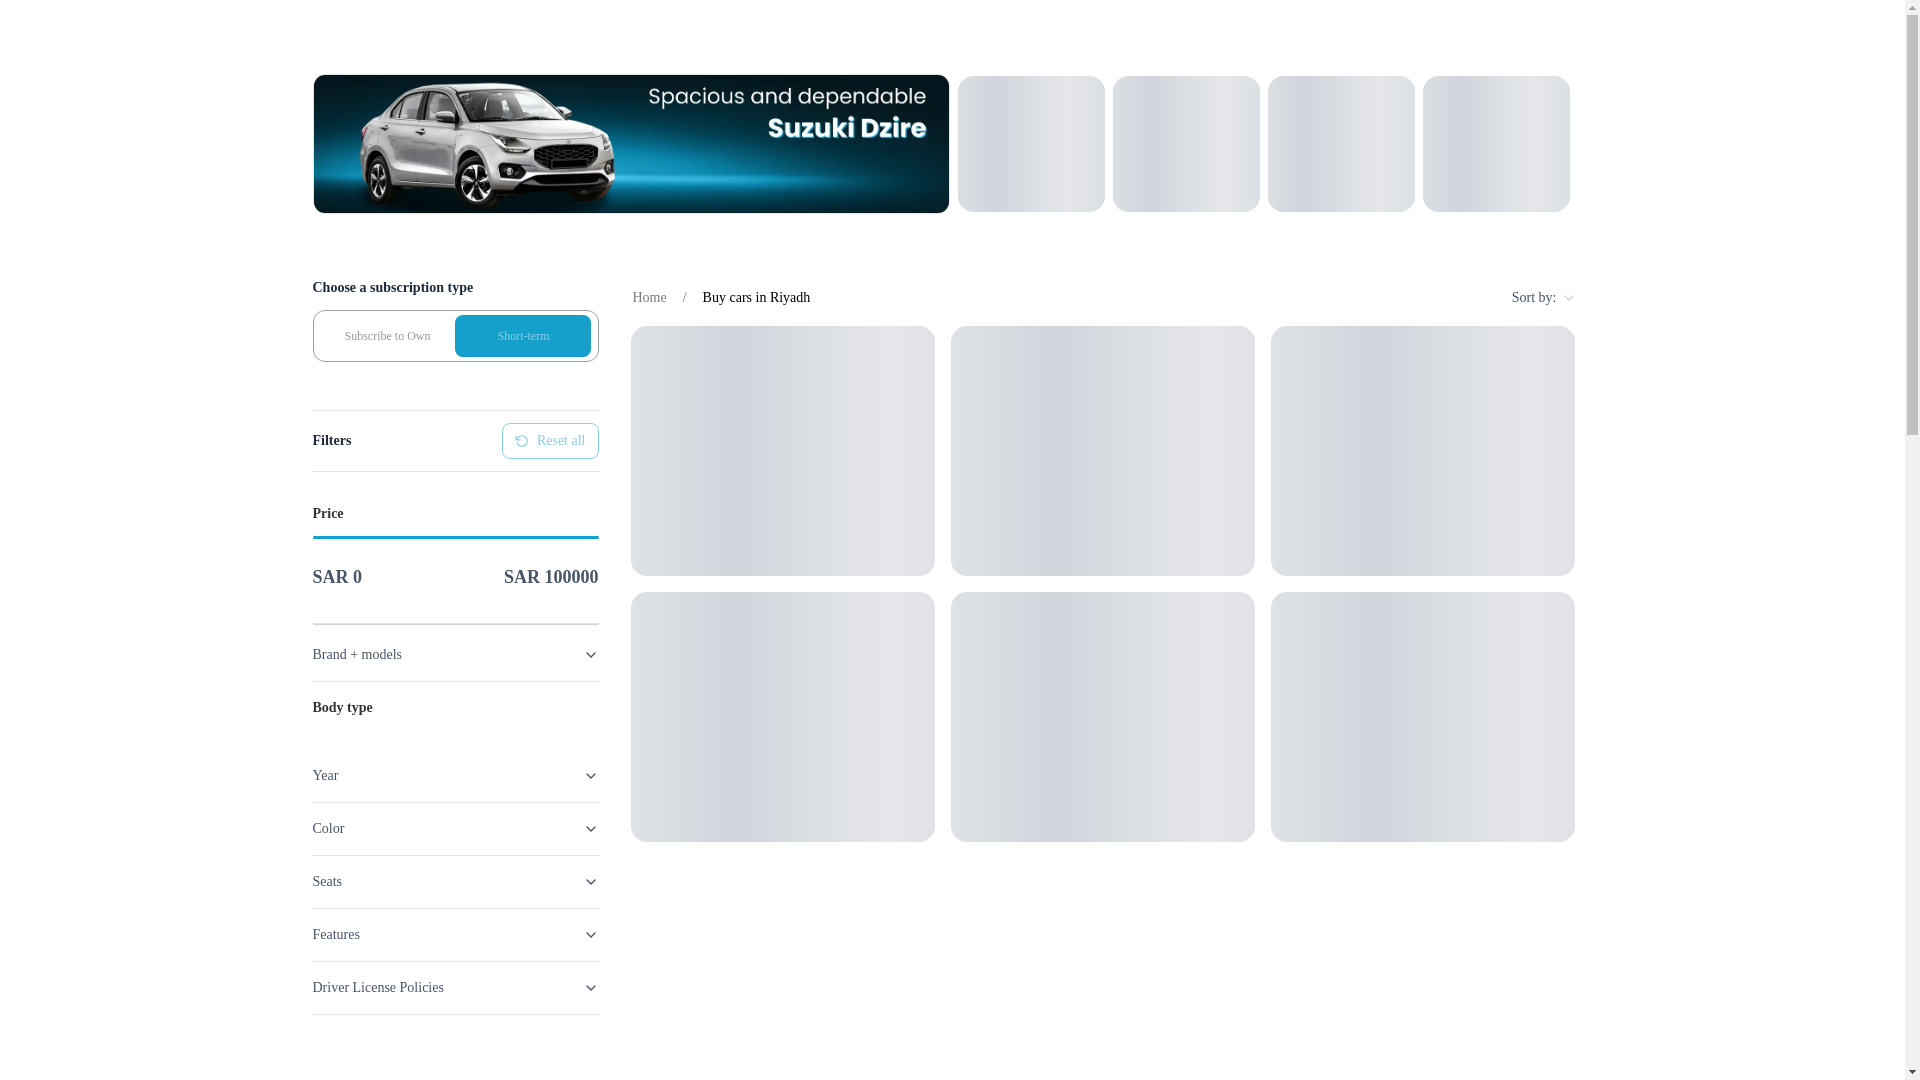 This screenshot has height=1080, width=1920. What do you see at coordinates (454, 776) in the screenshot?
I see `Year` at bounding box center [454, 776].